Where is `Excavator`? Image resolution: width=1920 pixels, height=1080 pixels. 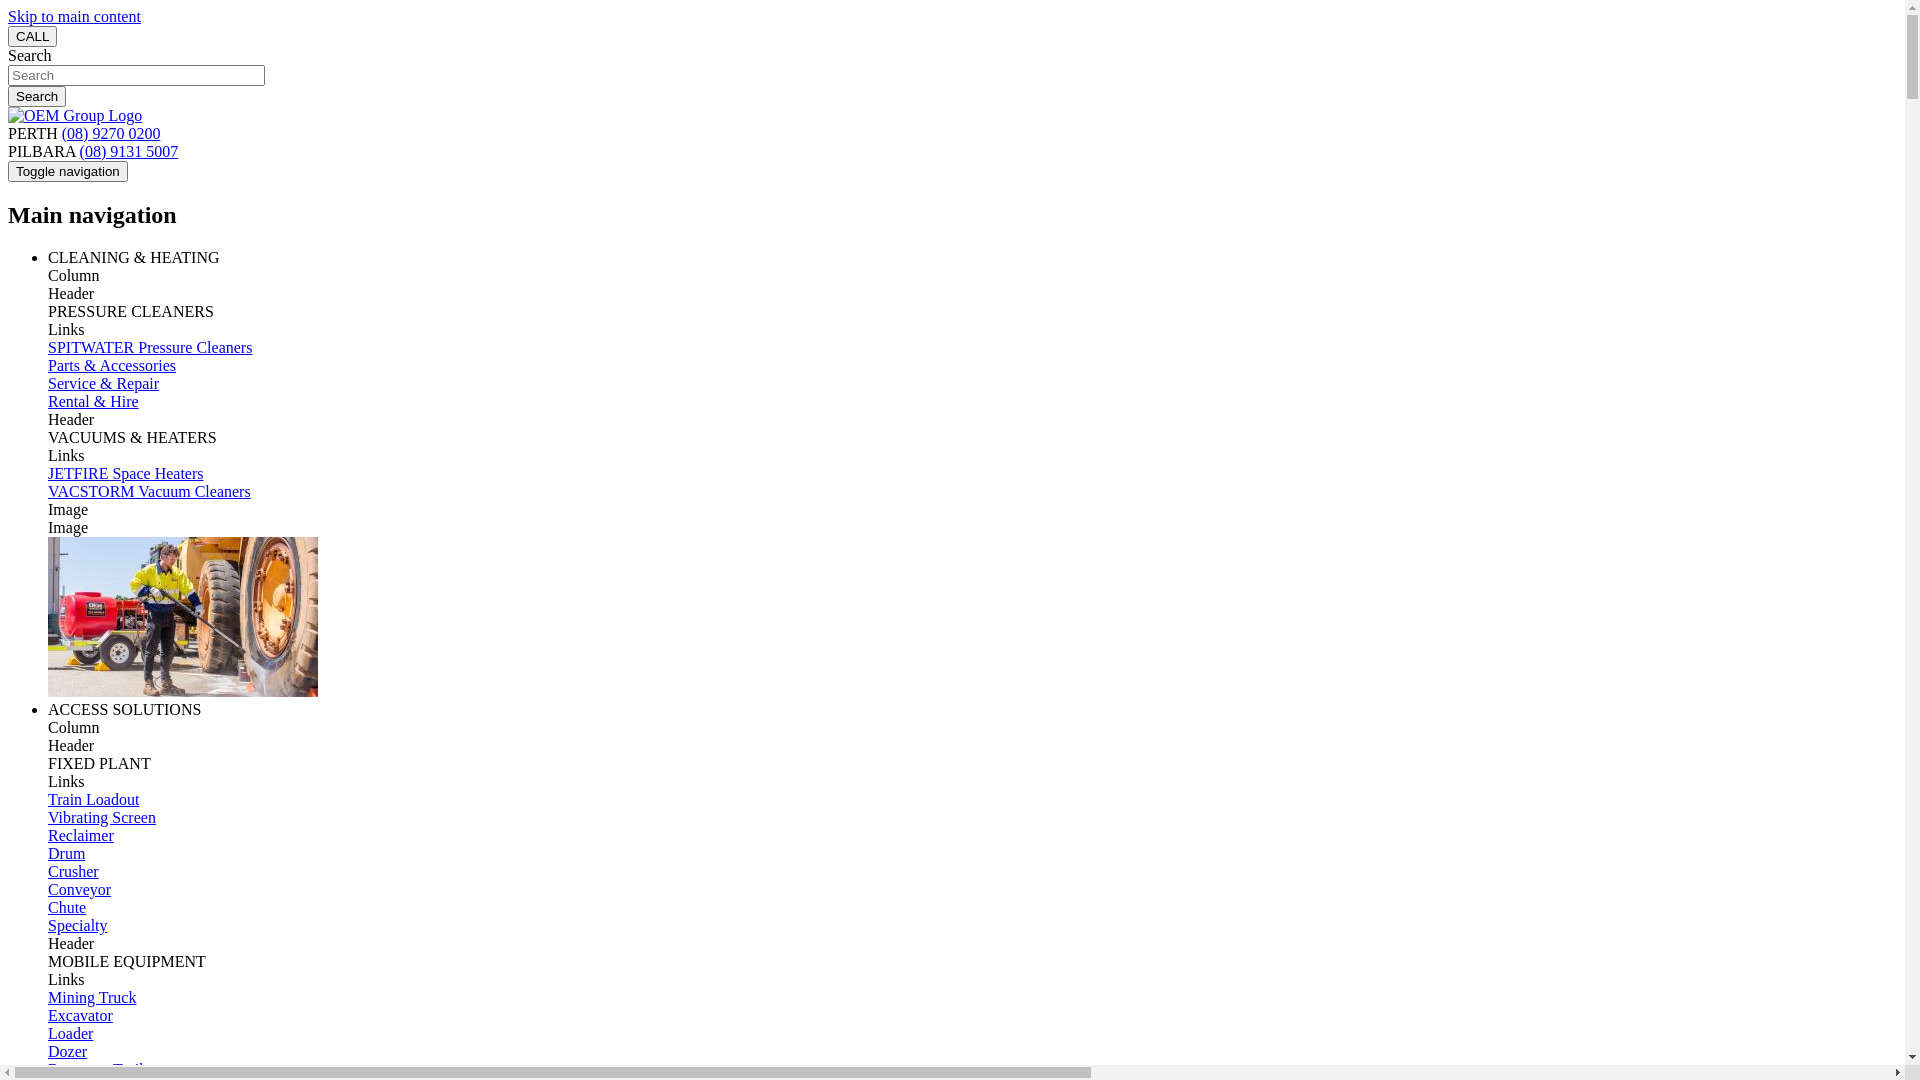 Excavator is located at coordinates (80, 1016).